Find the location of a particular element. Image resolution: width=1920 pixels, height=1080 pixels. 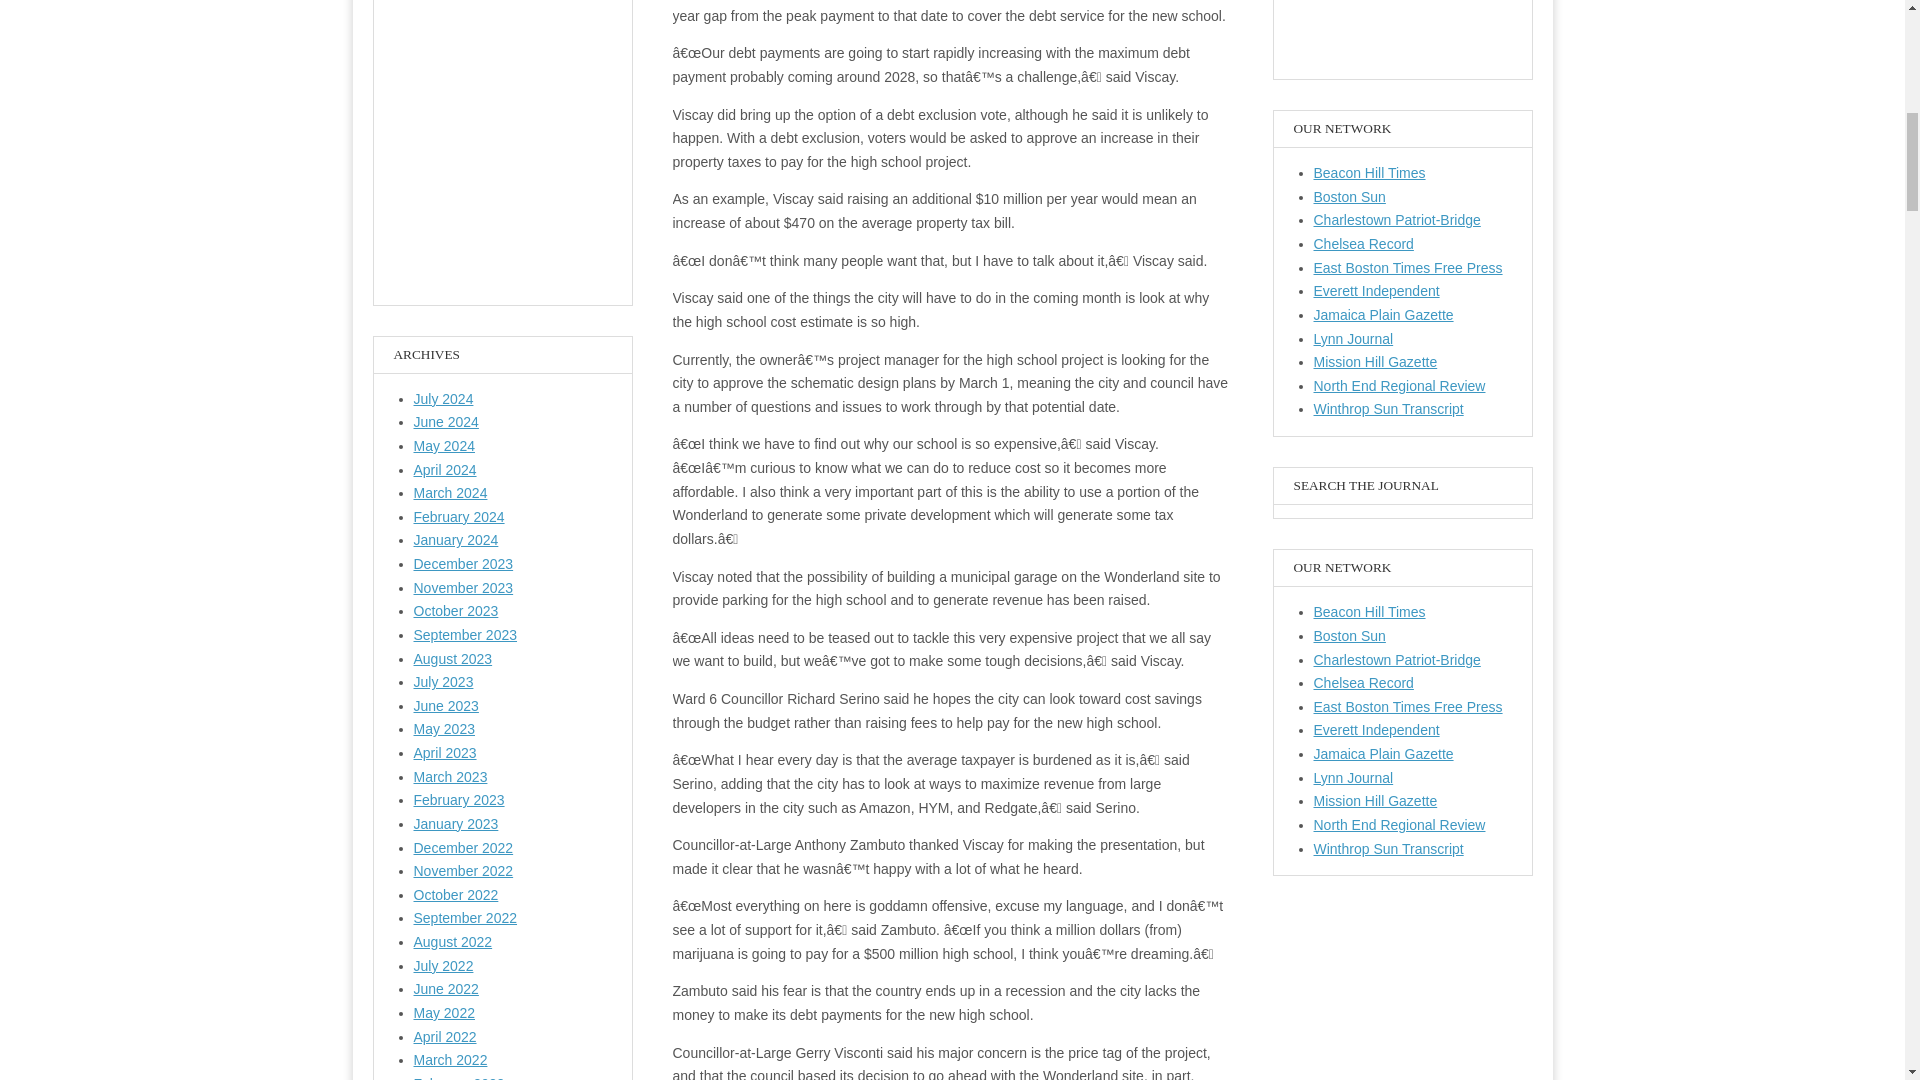

Everett Independent is located at coordinates (1376, 730).